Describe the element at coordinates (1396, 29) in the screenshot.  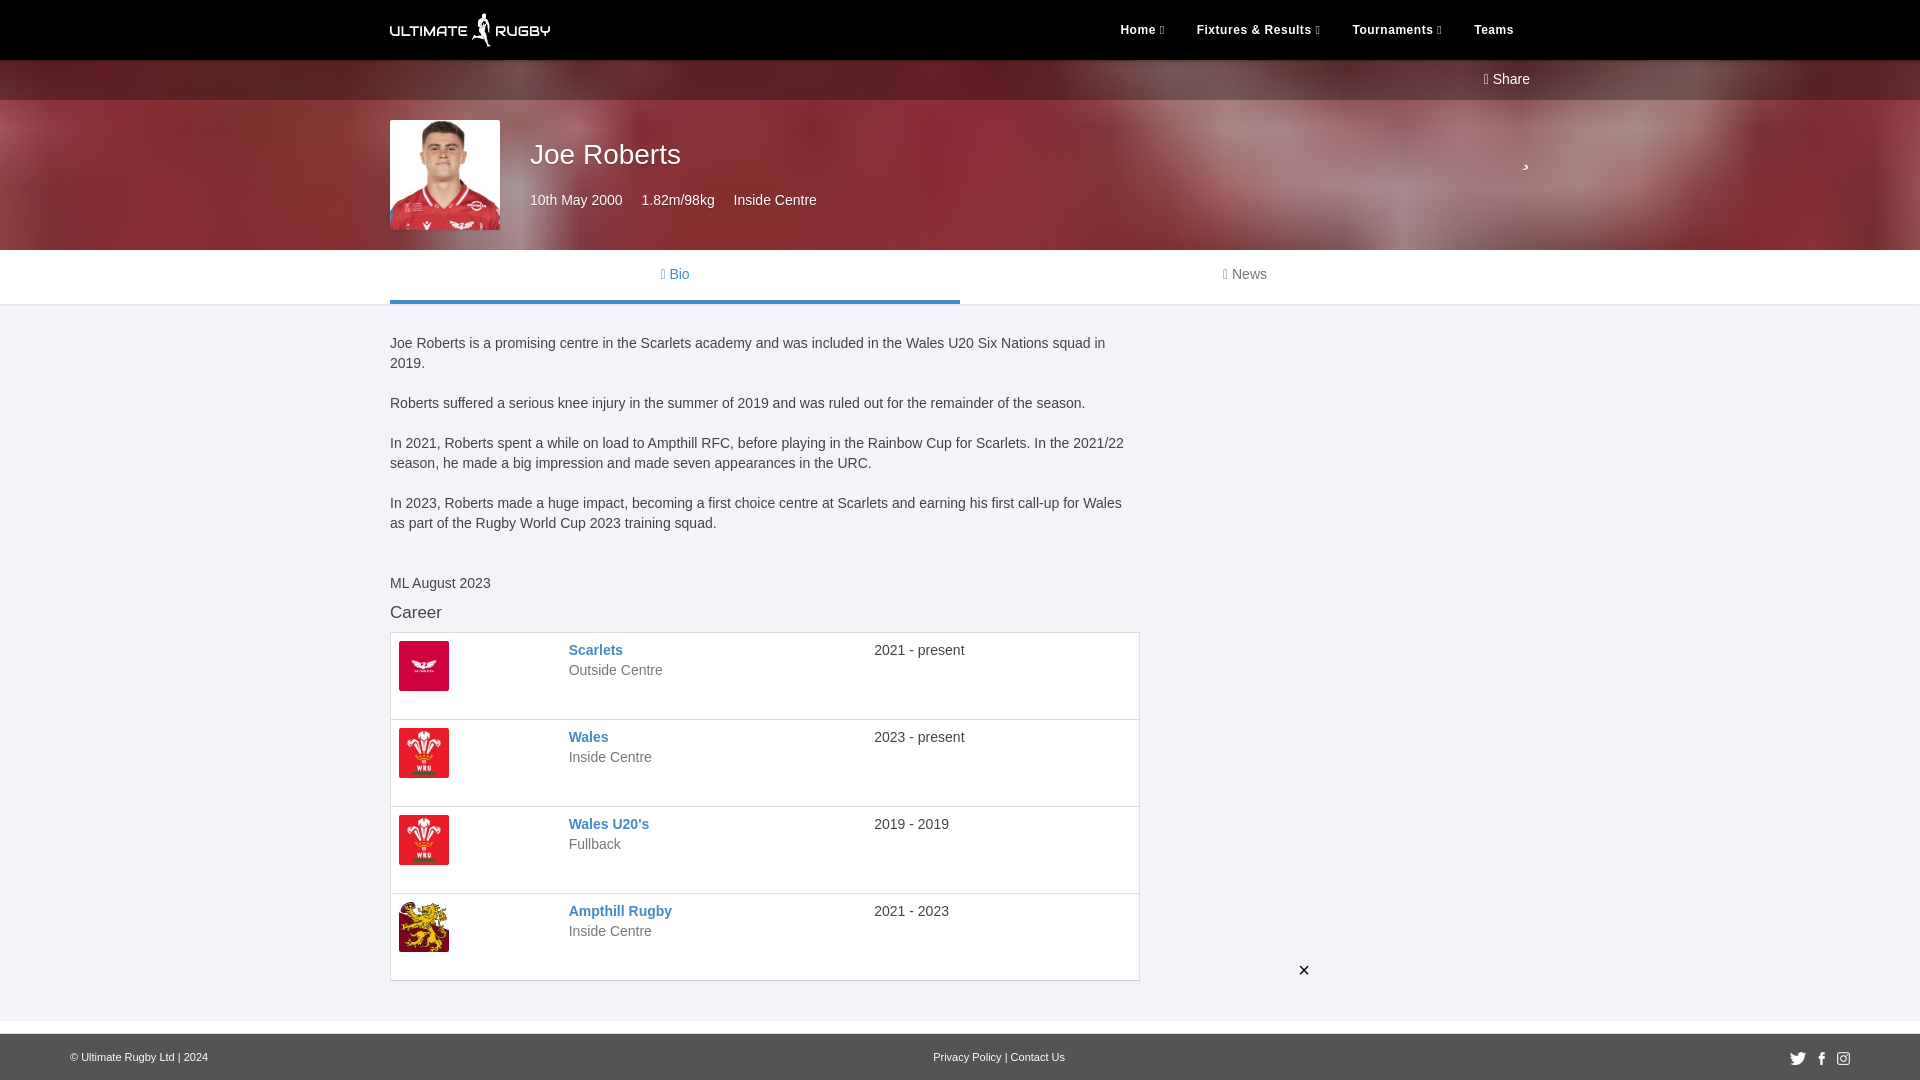
I see `Tournaments` at that location.